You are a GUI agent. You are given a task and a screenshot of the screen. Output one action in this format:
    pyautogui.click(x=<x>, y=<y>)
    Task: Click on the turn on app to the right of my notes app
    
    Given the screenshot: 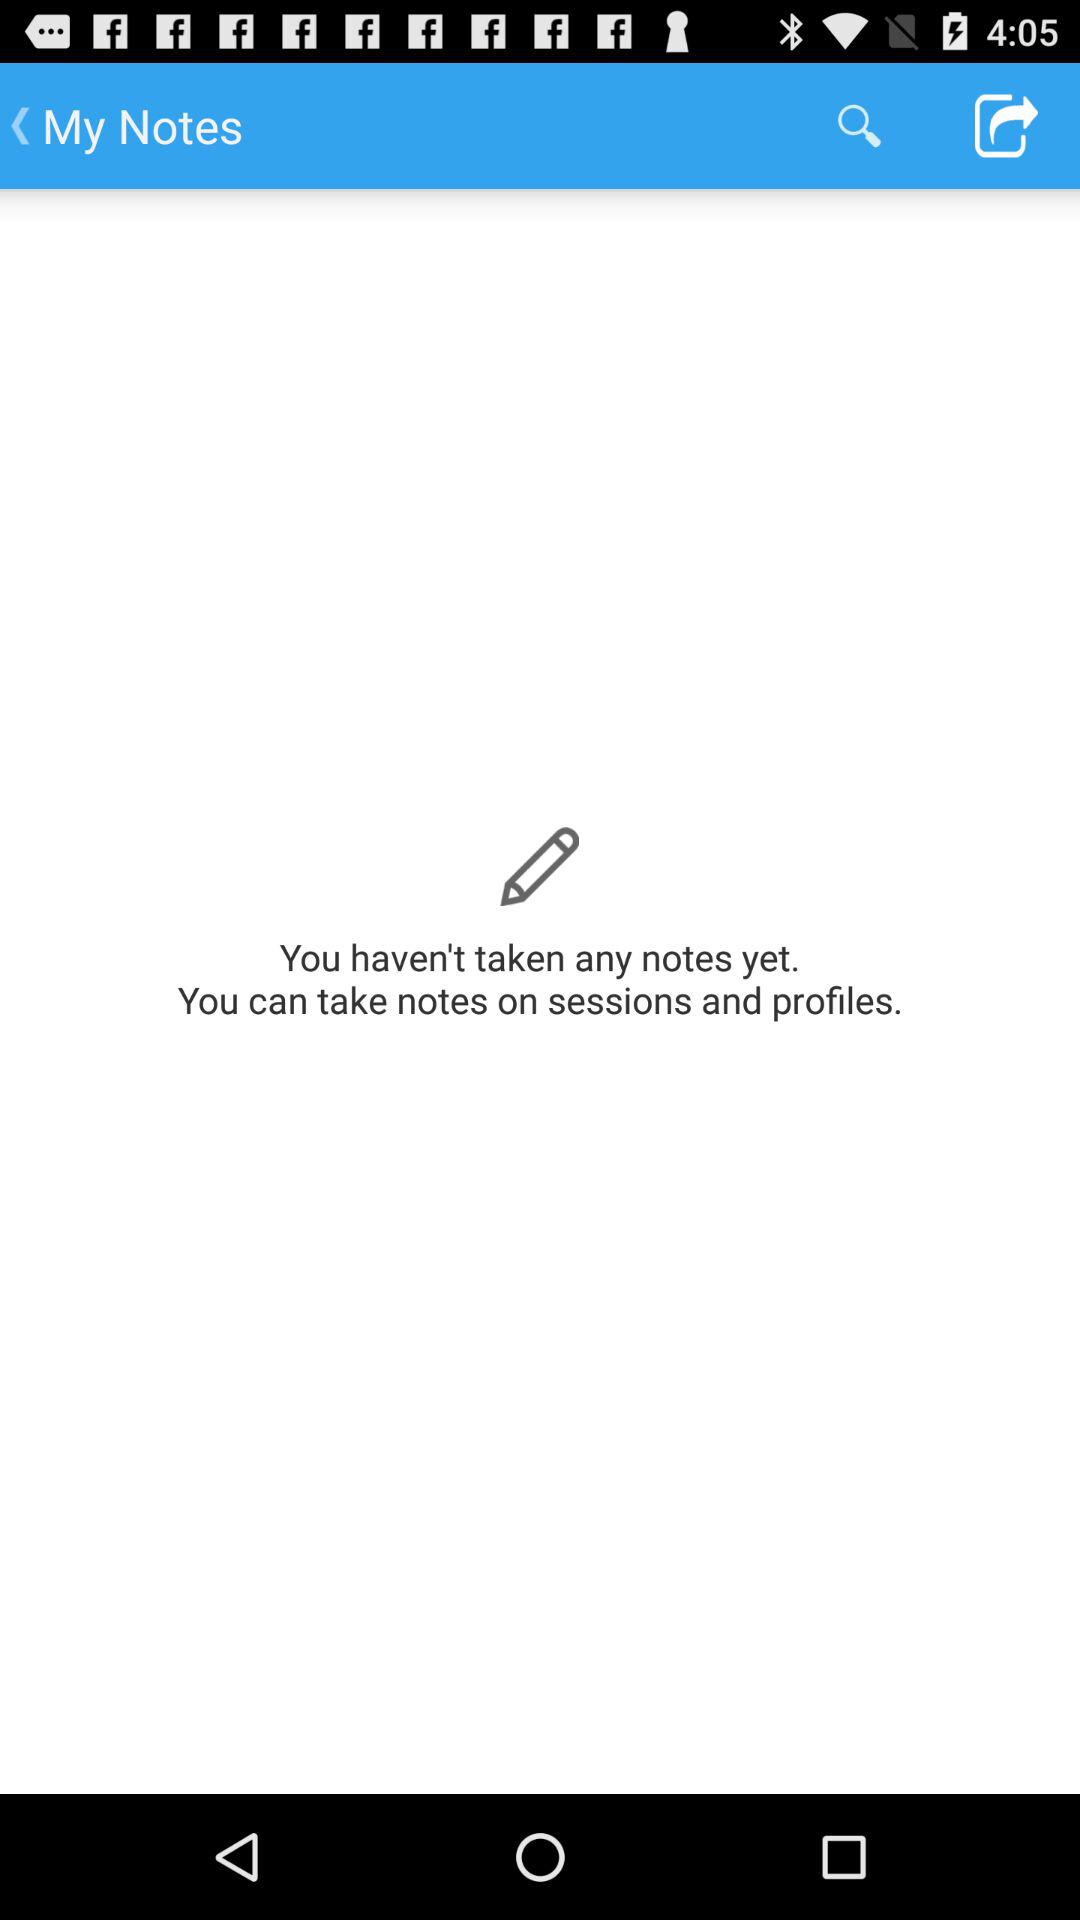 What is the action you would take?
    pyautogui.click(x=859, y=126)
    